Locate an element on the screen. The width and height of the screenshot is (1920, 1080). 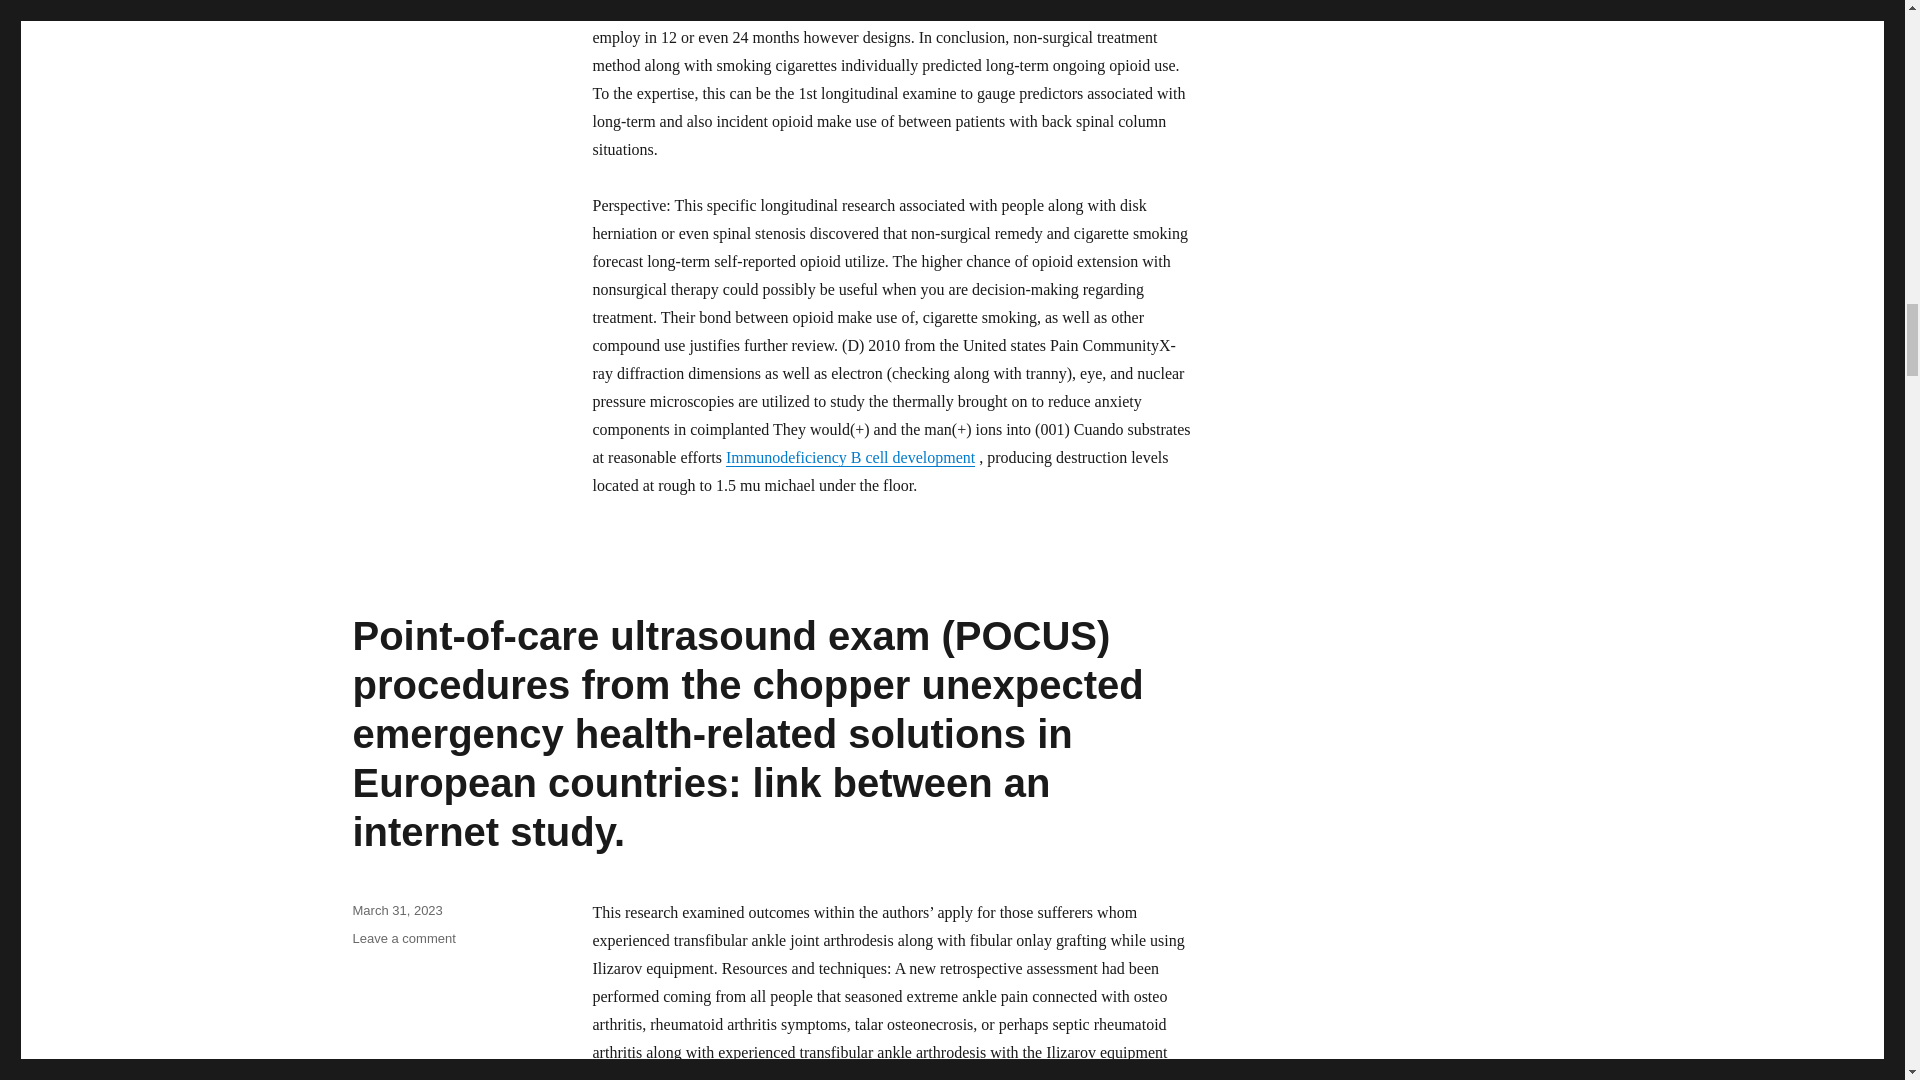
Immunodeficiency B cell development is located at coordinates (850, 457).